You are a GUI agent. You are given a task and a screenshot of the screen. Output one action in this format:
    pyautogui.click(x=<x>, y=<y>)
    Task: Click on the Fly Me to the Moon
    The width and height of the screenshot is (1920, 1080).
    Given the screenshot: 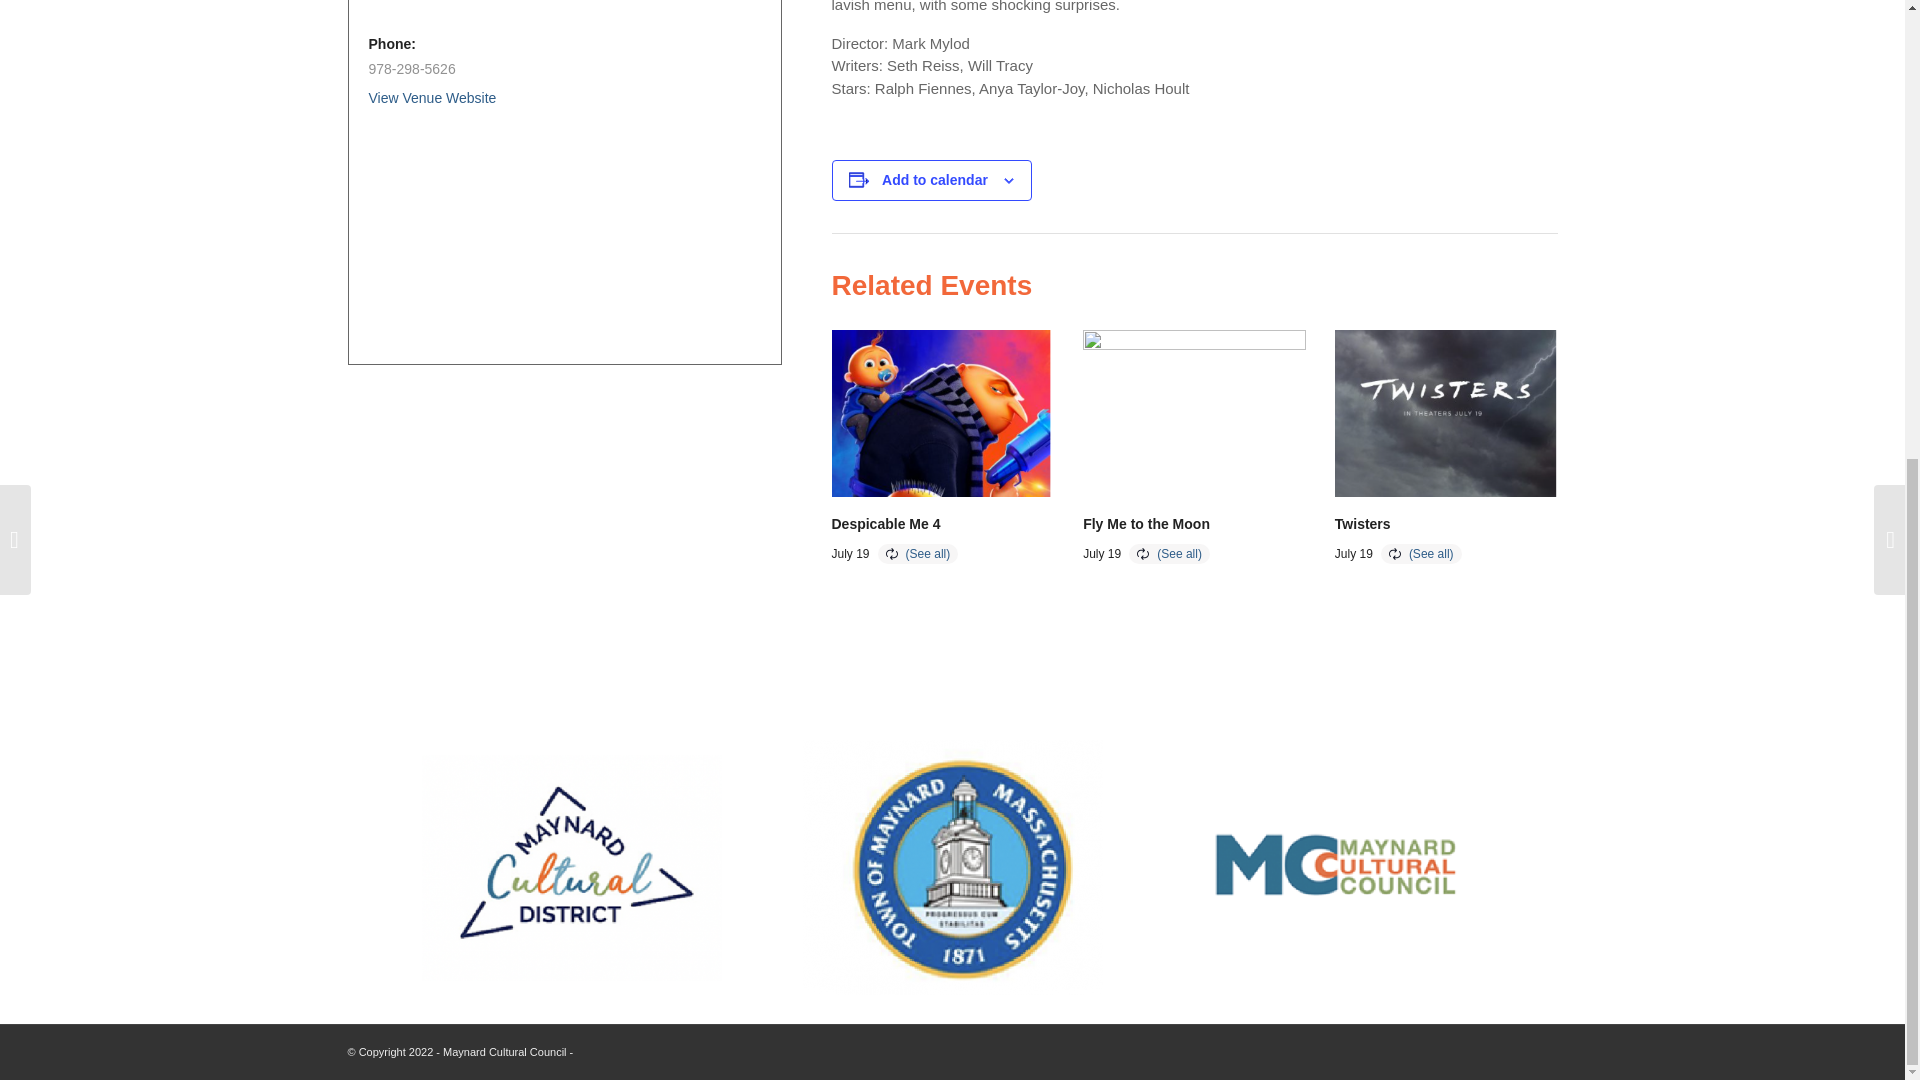 What is the action you would take?
    pyautogui.click(x=1146, y=523)
    